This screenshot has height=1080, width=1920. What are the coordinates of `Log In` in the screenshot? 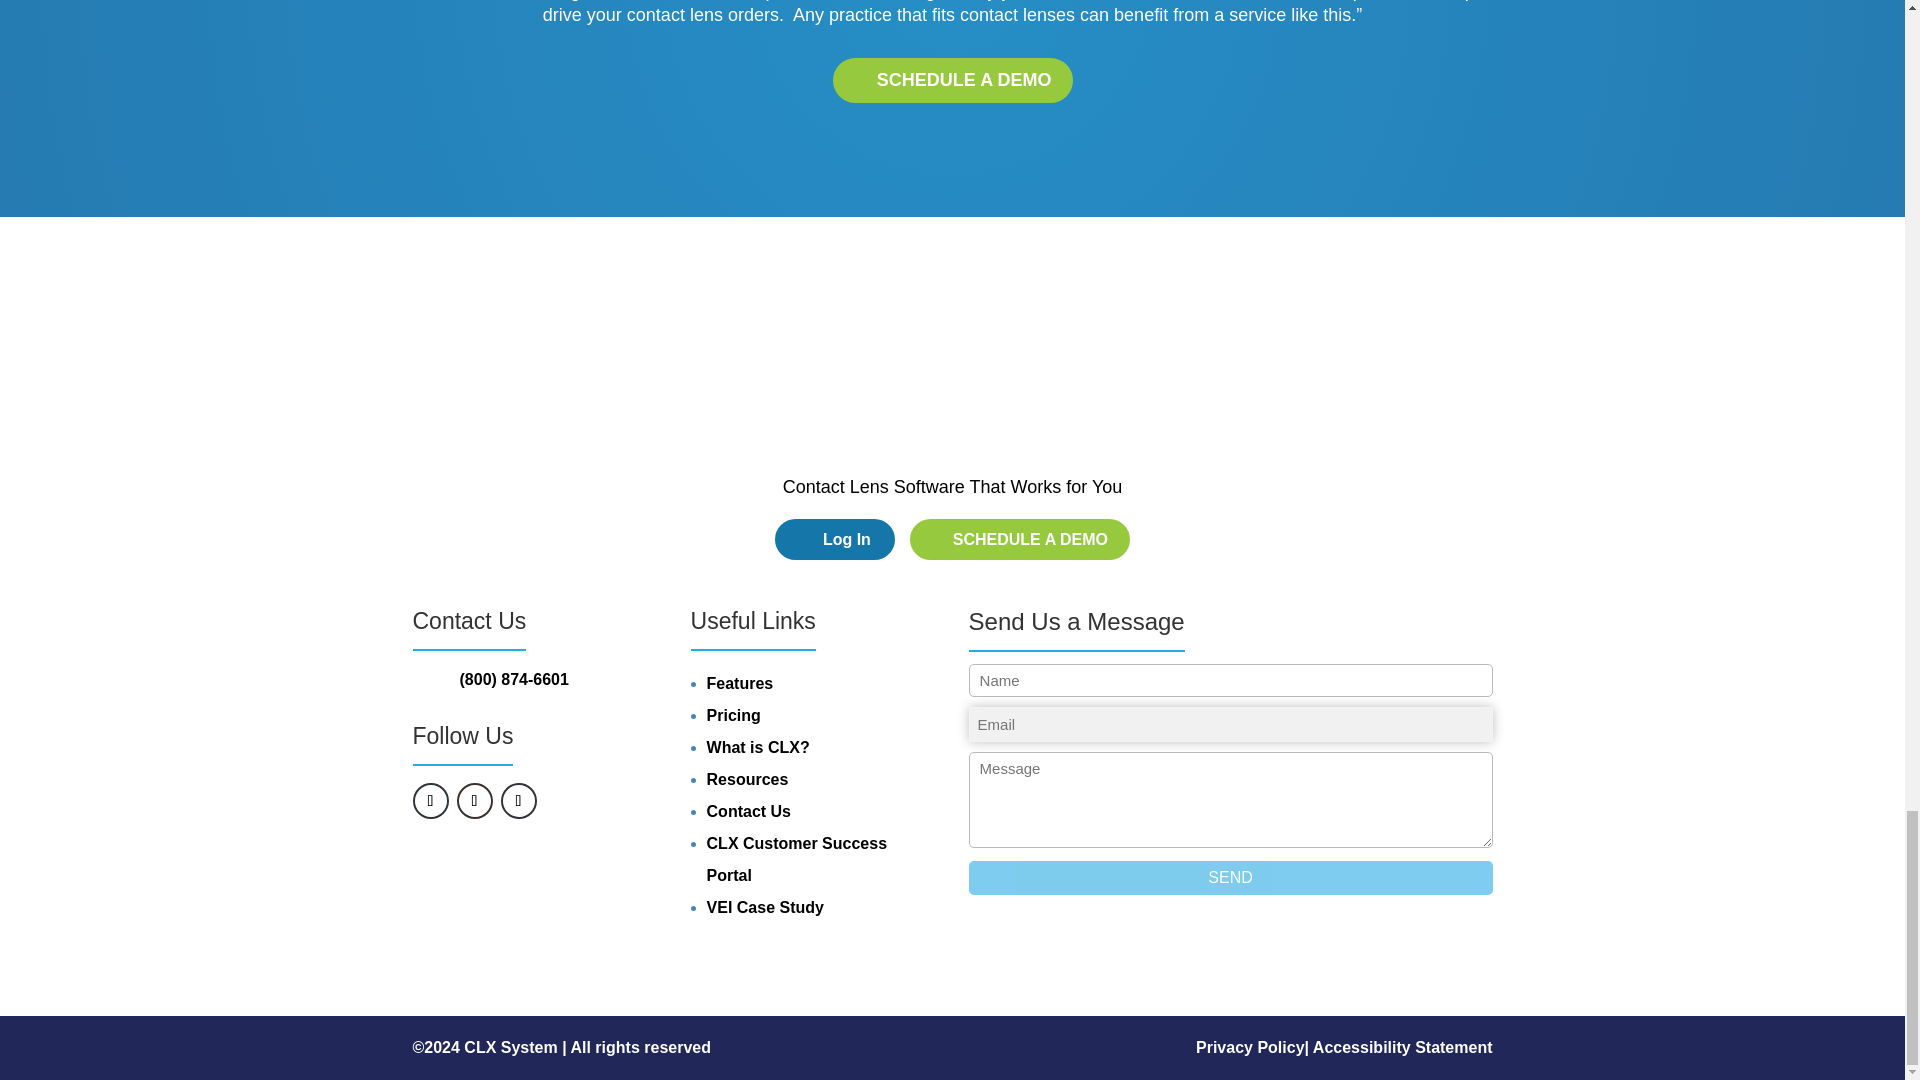 It's located at (834, 540).